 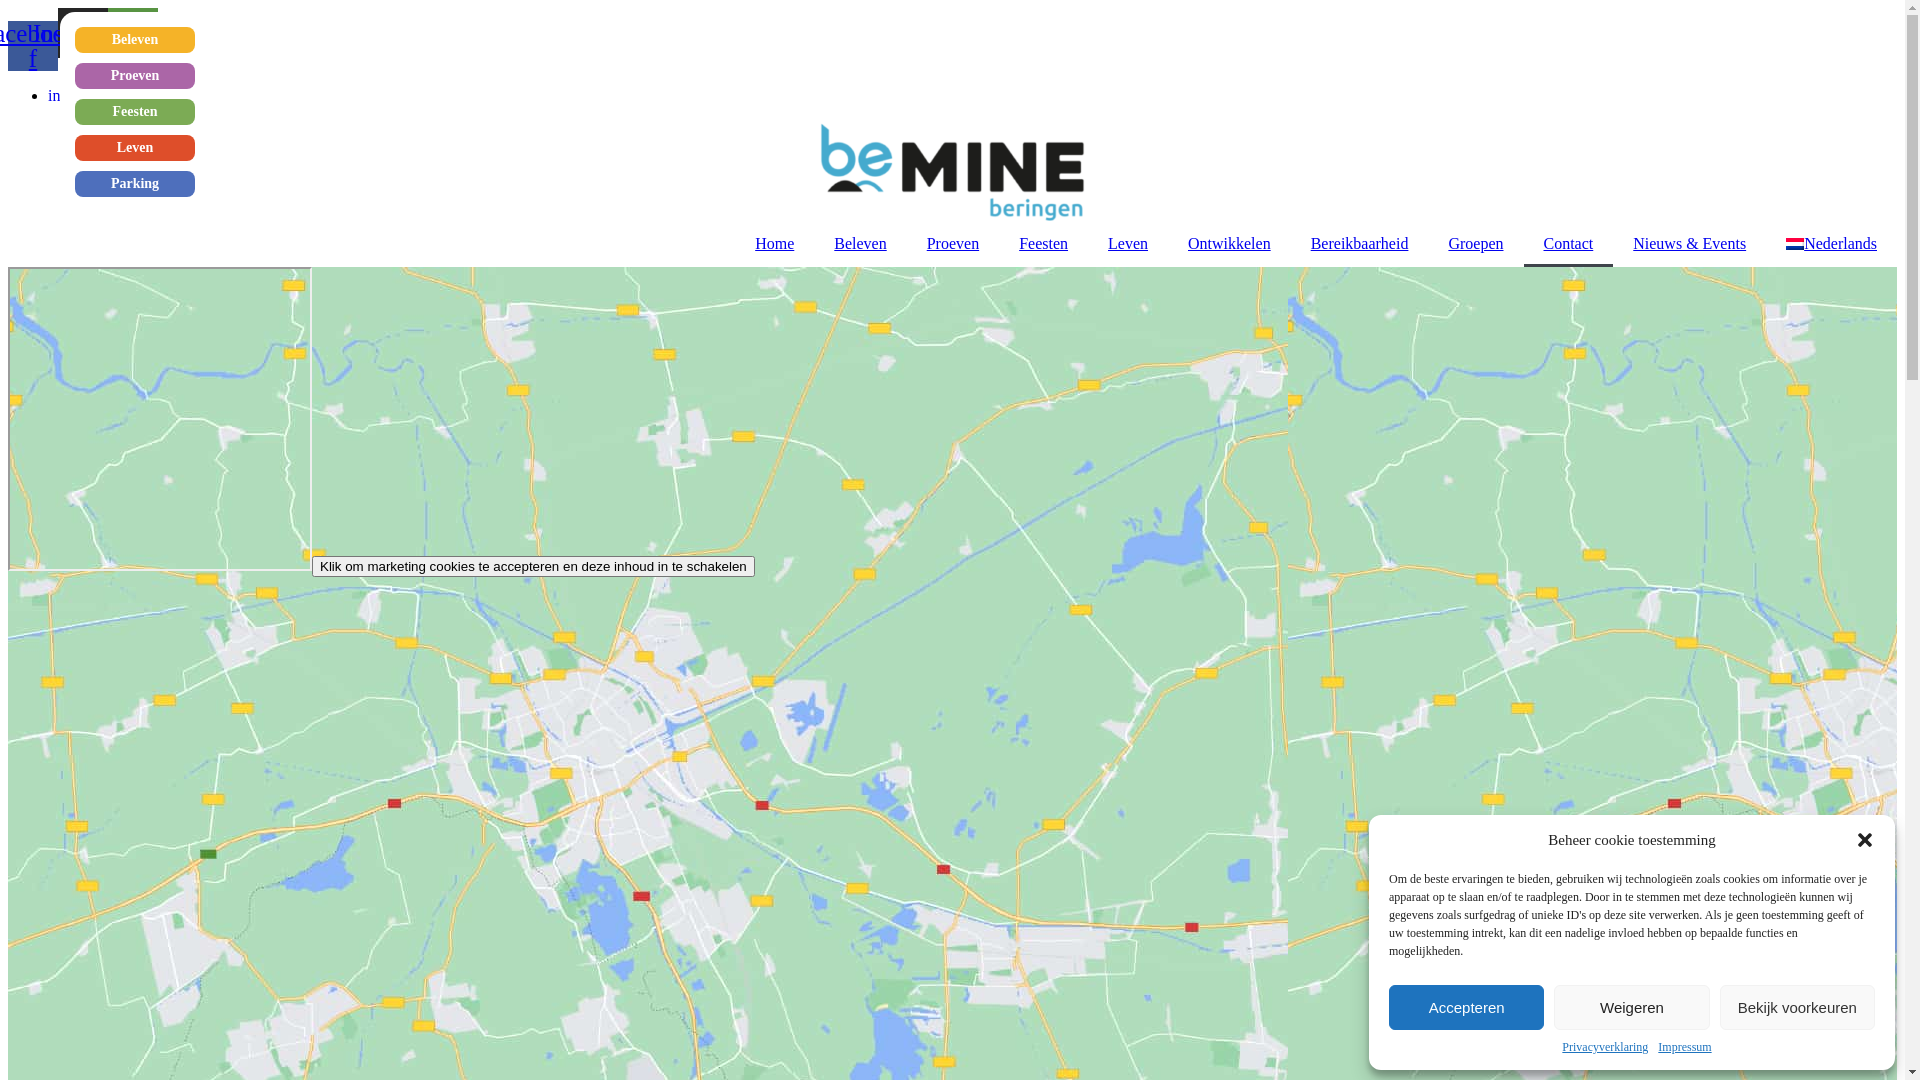 I want to click on Weigeren, so click(x=1632, y=1008).